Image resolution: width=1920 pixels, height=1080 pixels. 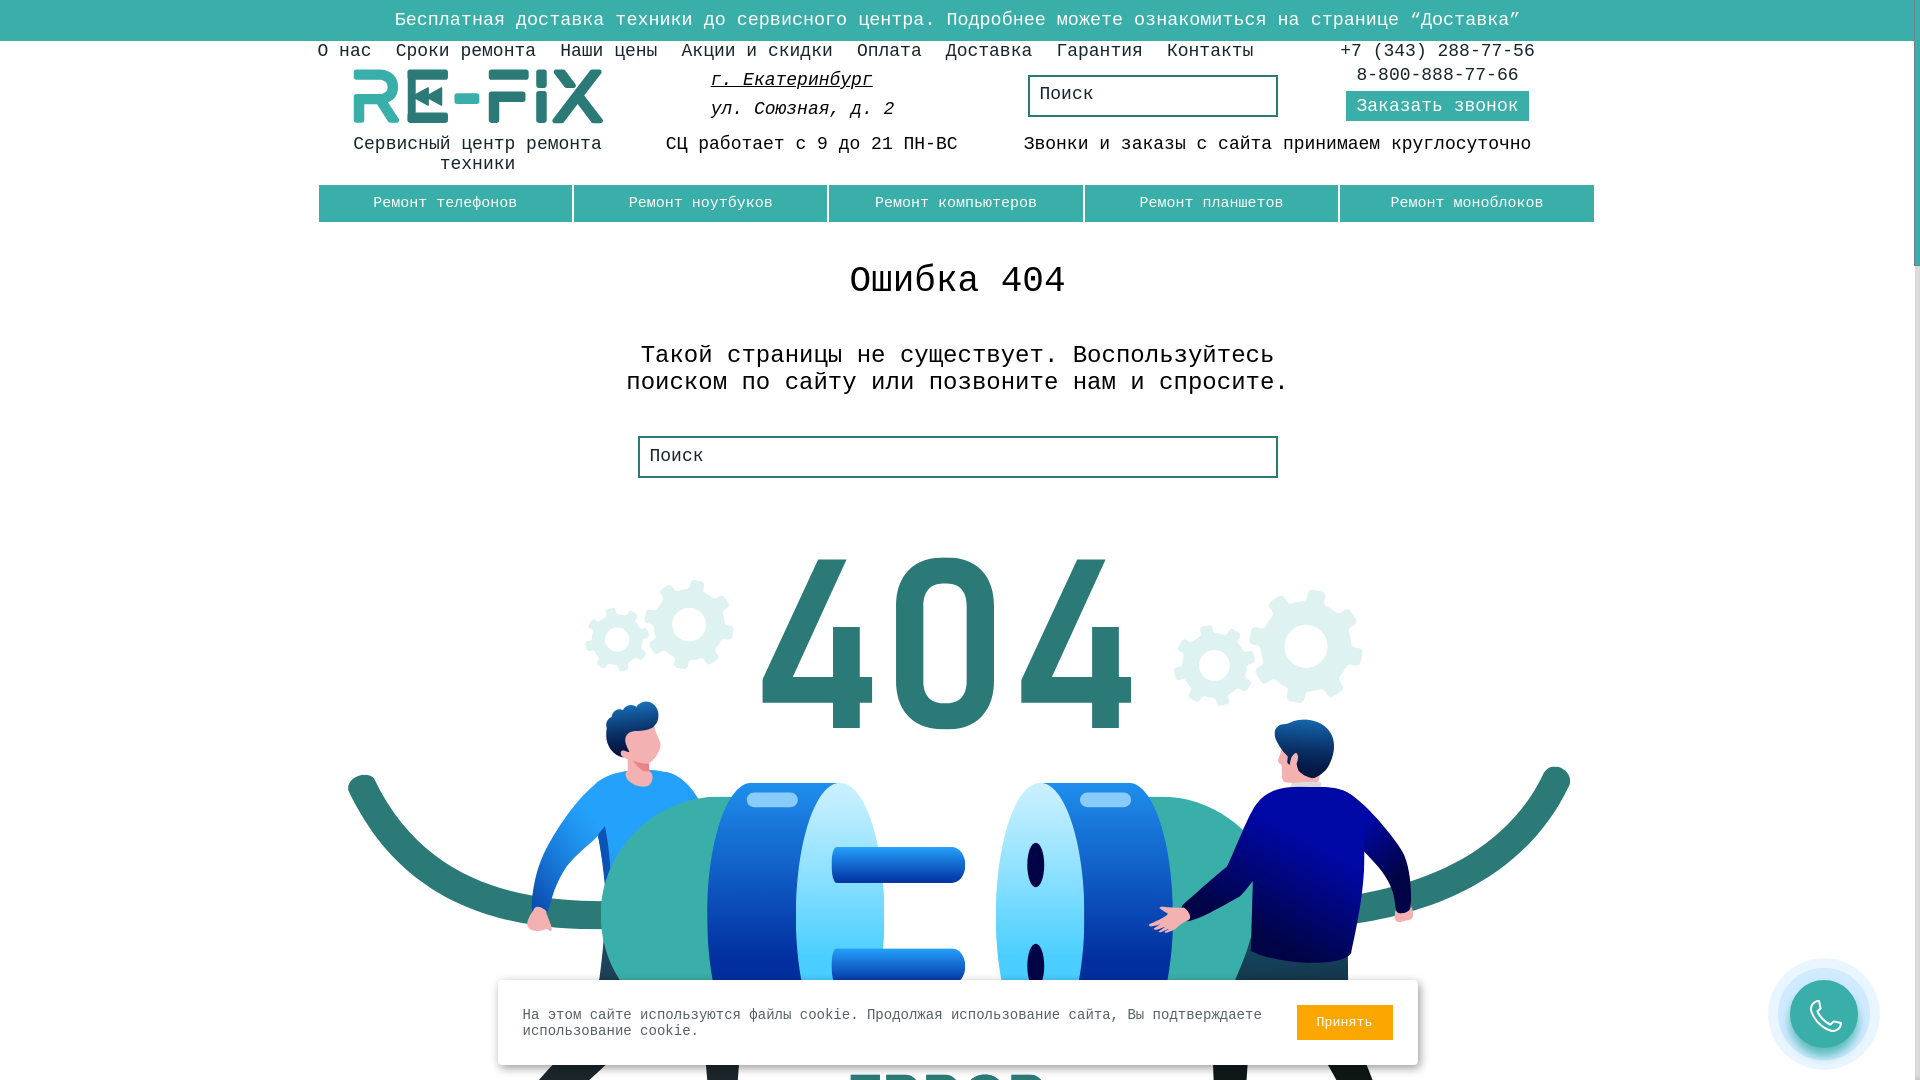 I want to click on 8-800-888-77-66, so click(x=1438, y=75).